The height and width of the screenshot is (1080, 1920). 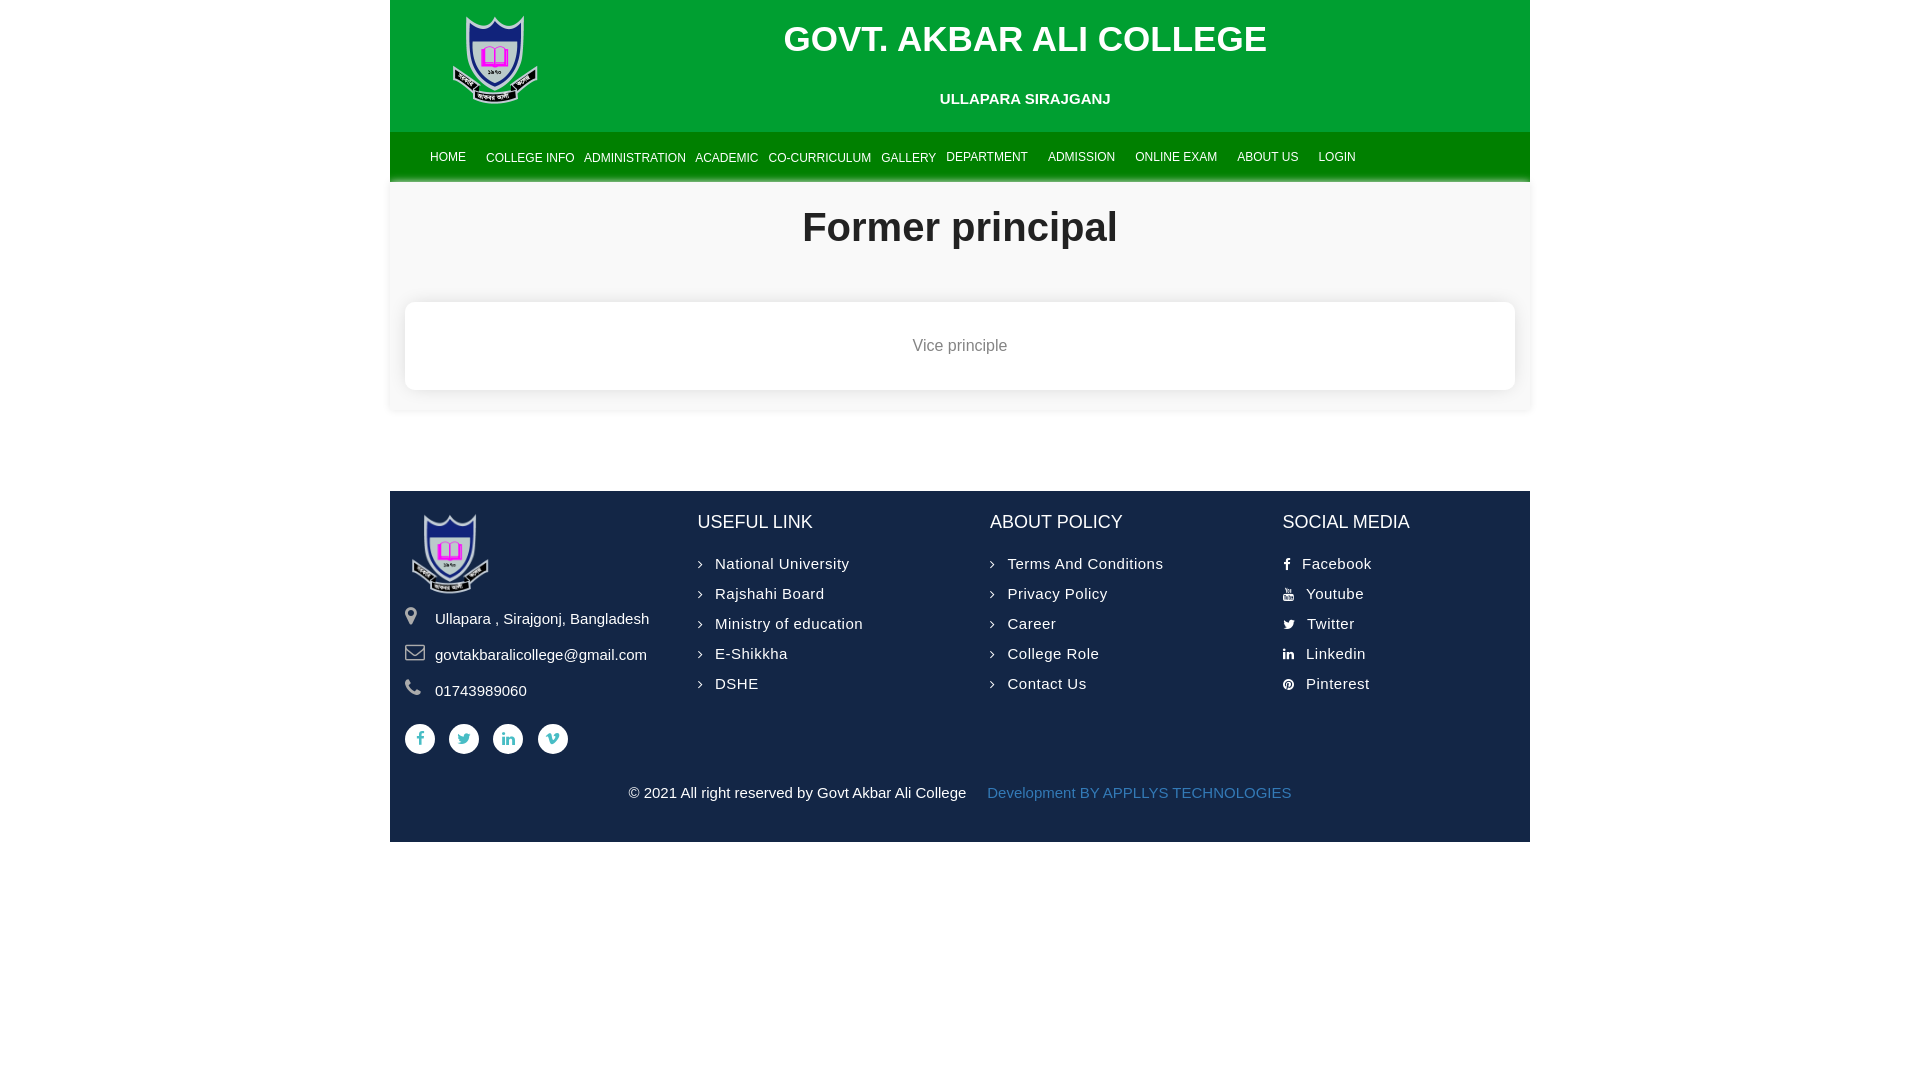 I want to click on Rajshahi Board, so click(x=762, y=594).